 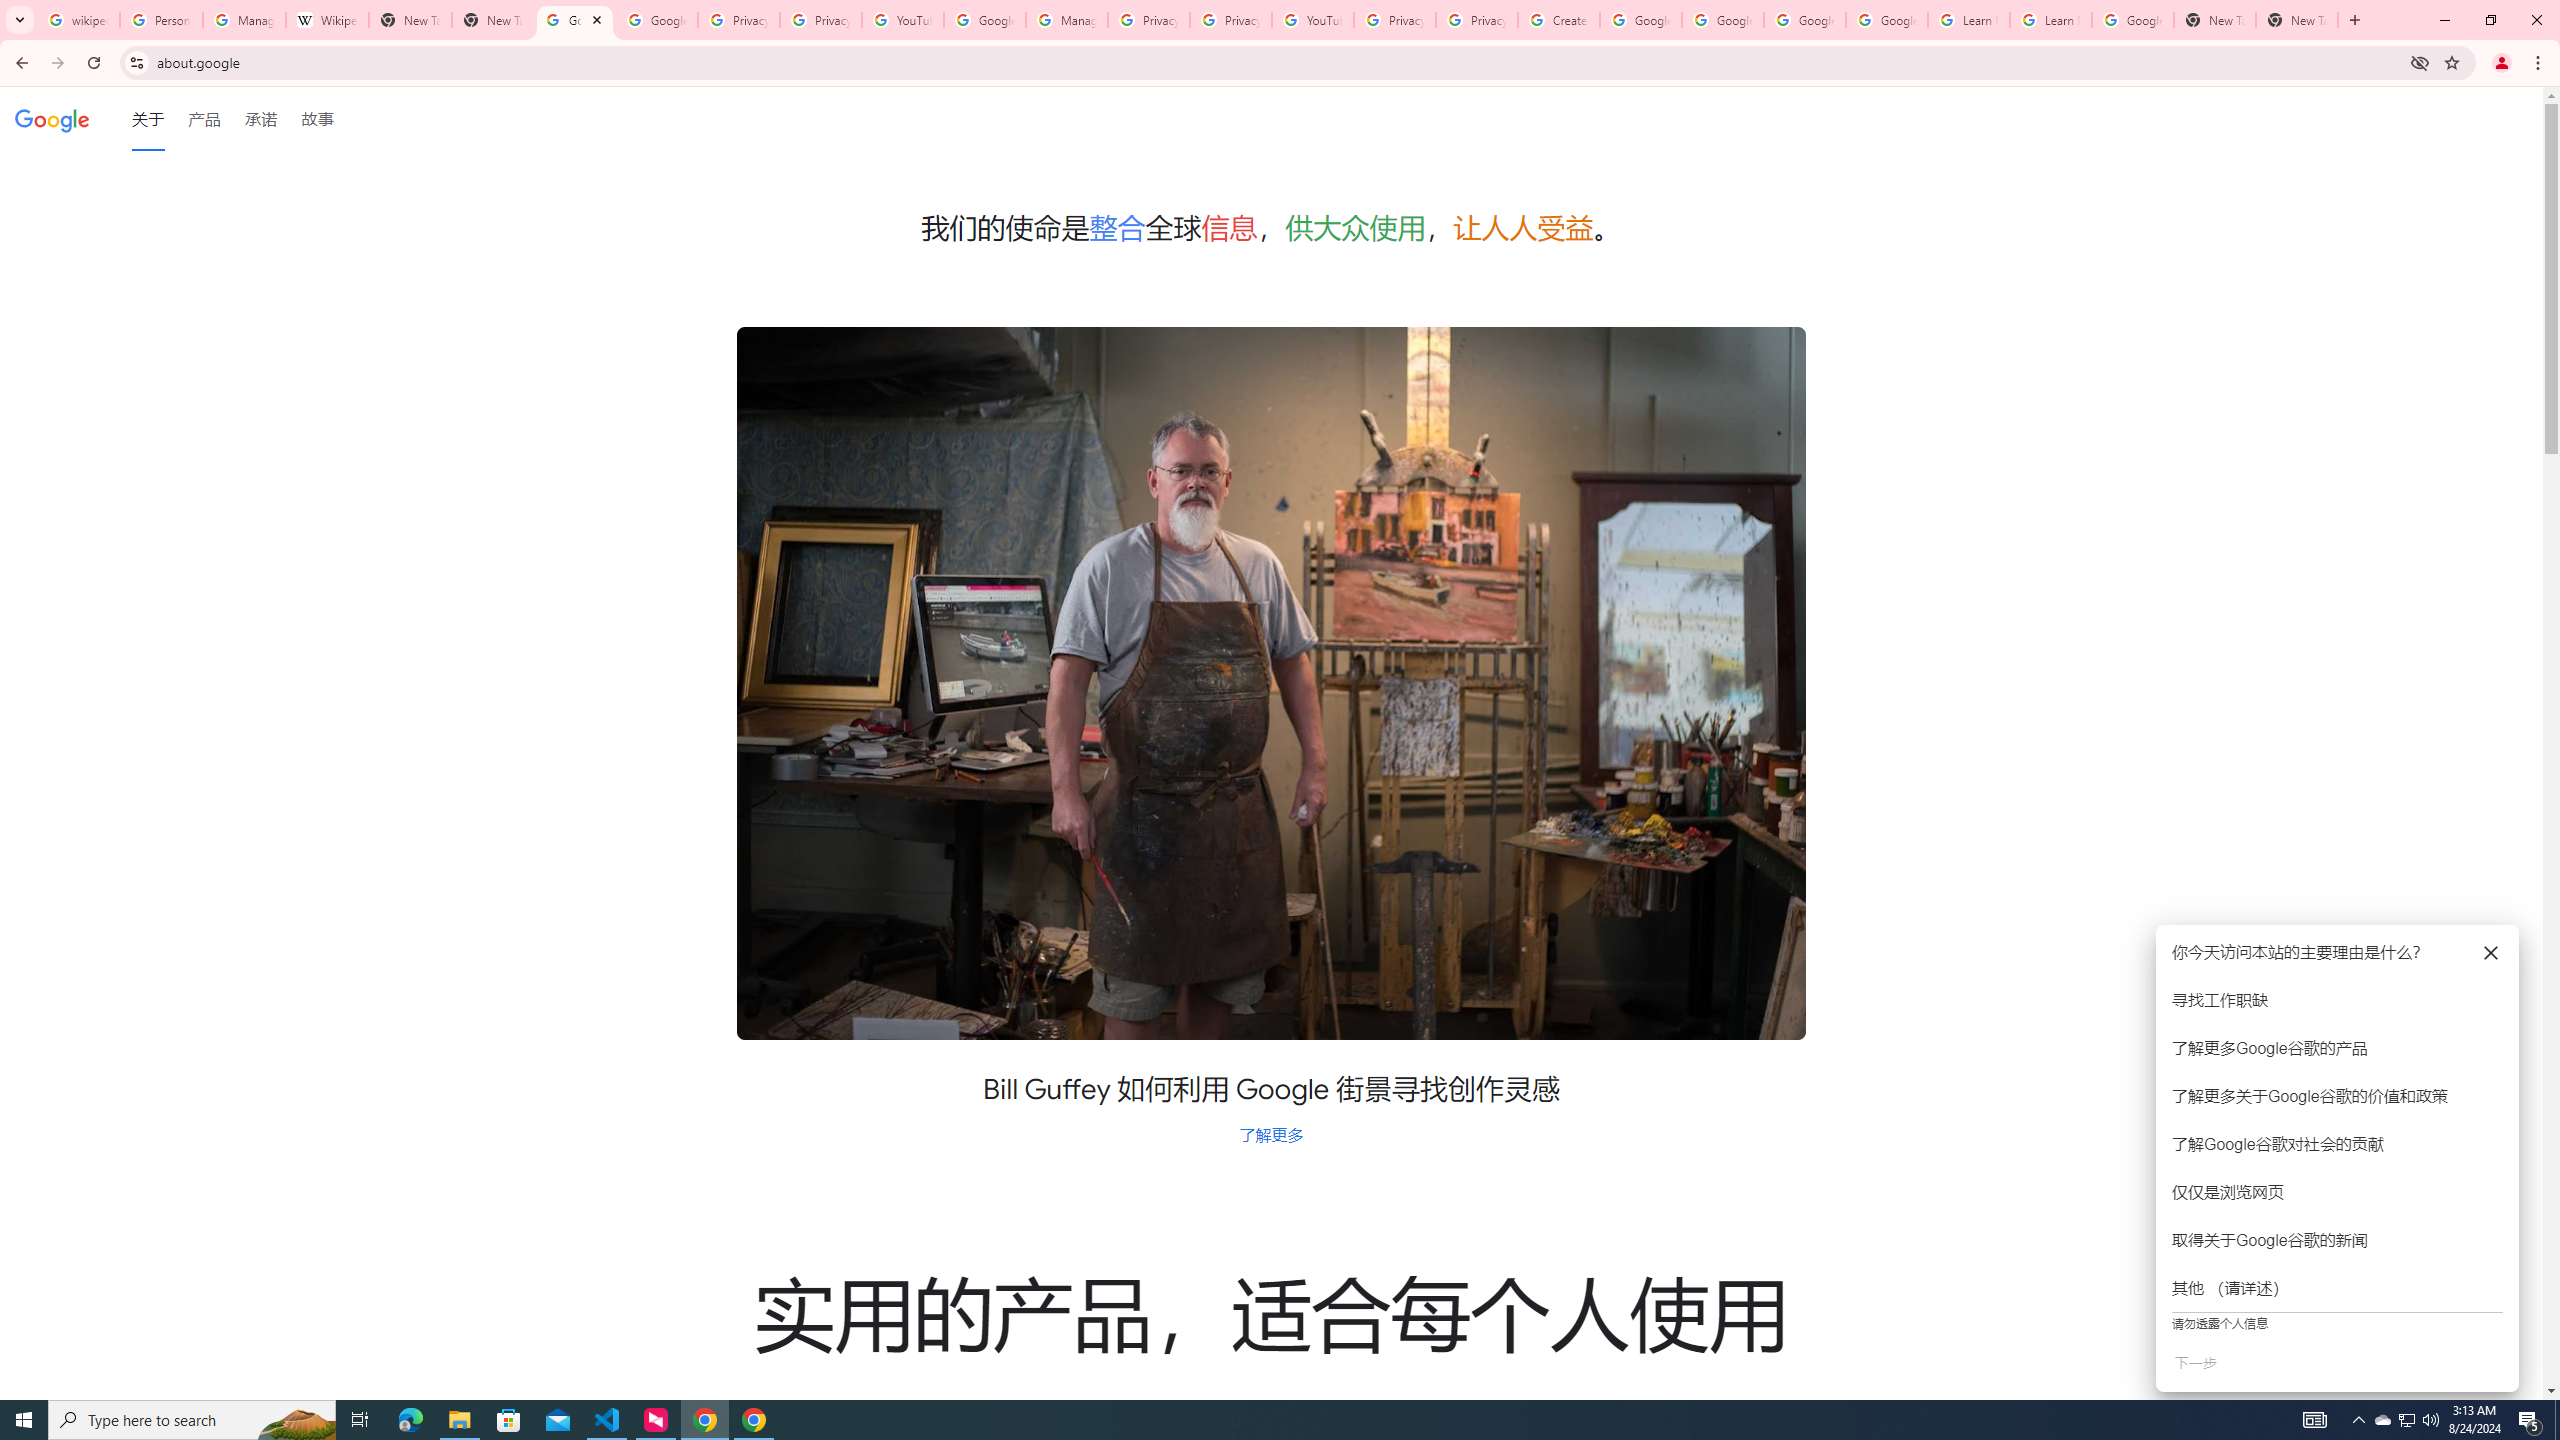 What do you see at coordinates (902, 20) in the screenshot?
I see `YouTube` at bounding box center [902, 20].